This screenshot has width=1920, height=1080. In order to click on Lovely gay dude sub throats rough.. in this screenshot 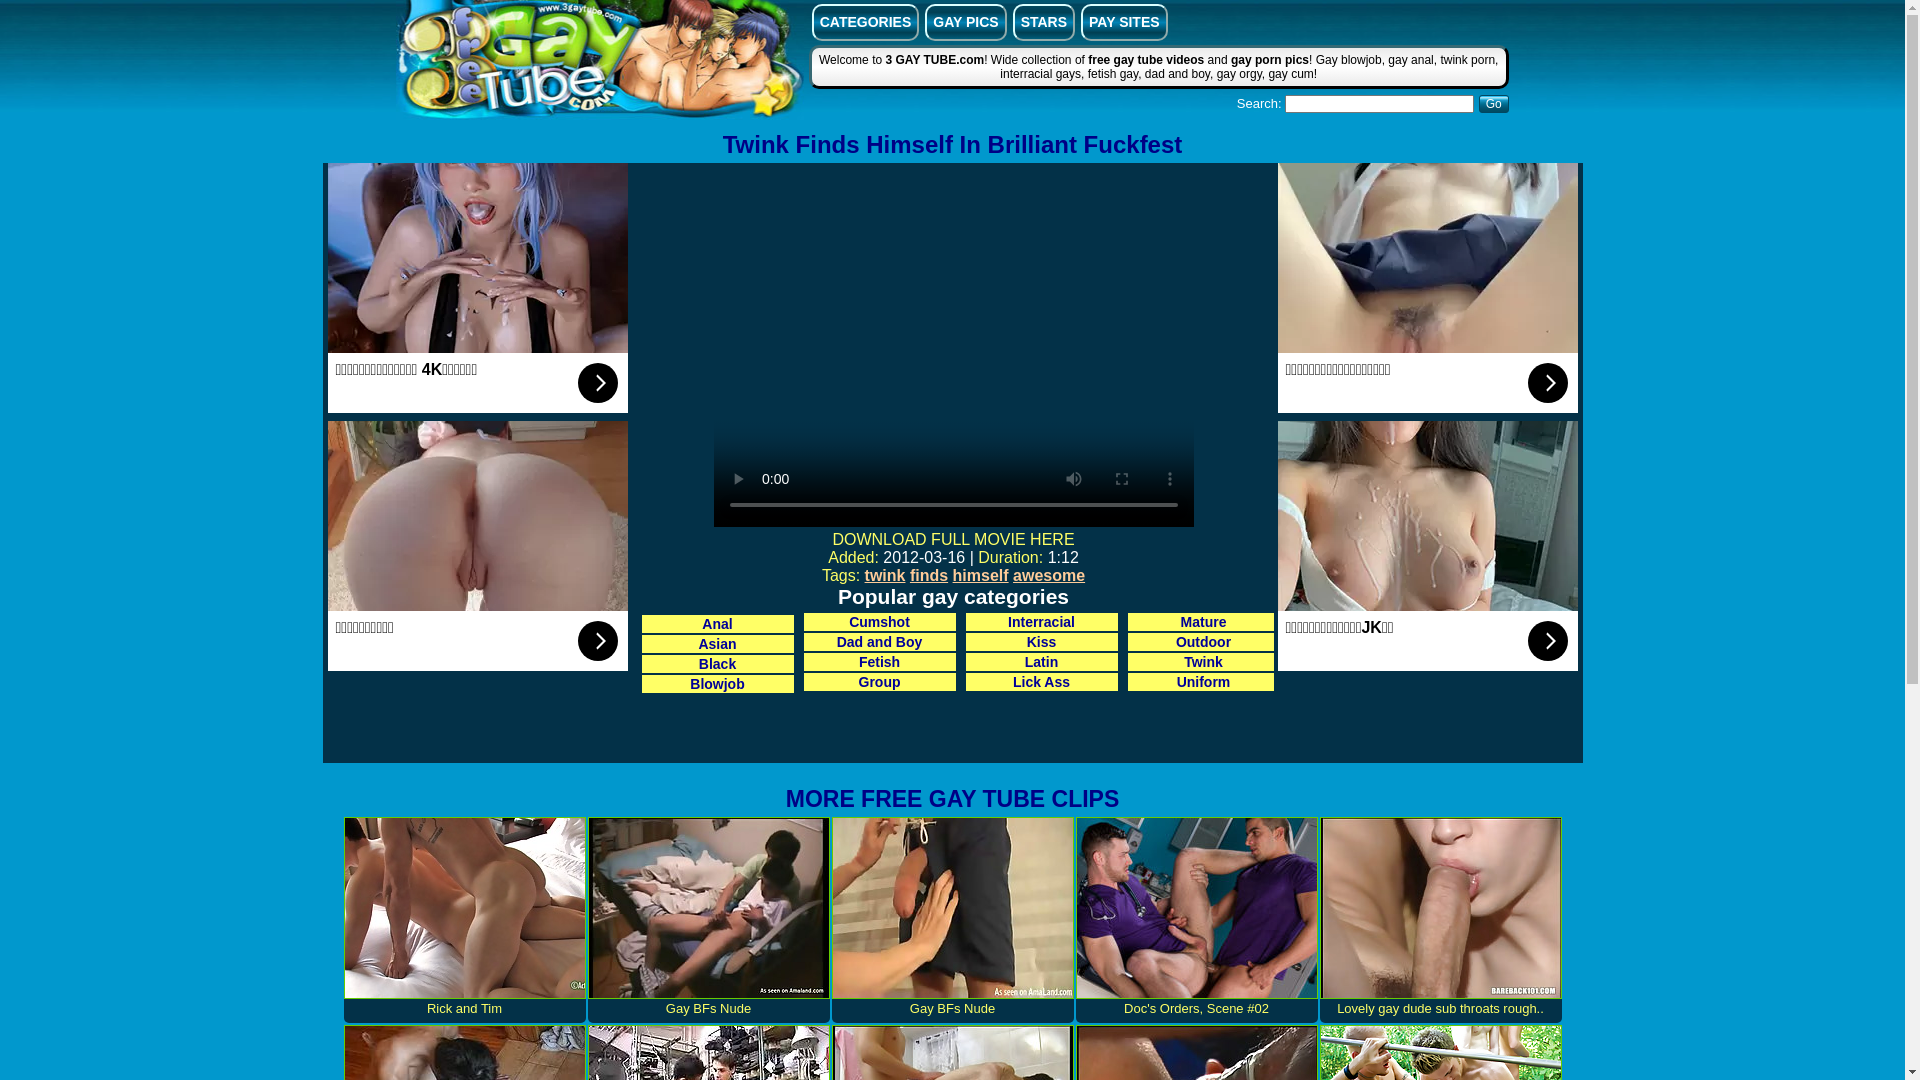, I will do `click(1441, 920)`.